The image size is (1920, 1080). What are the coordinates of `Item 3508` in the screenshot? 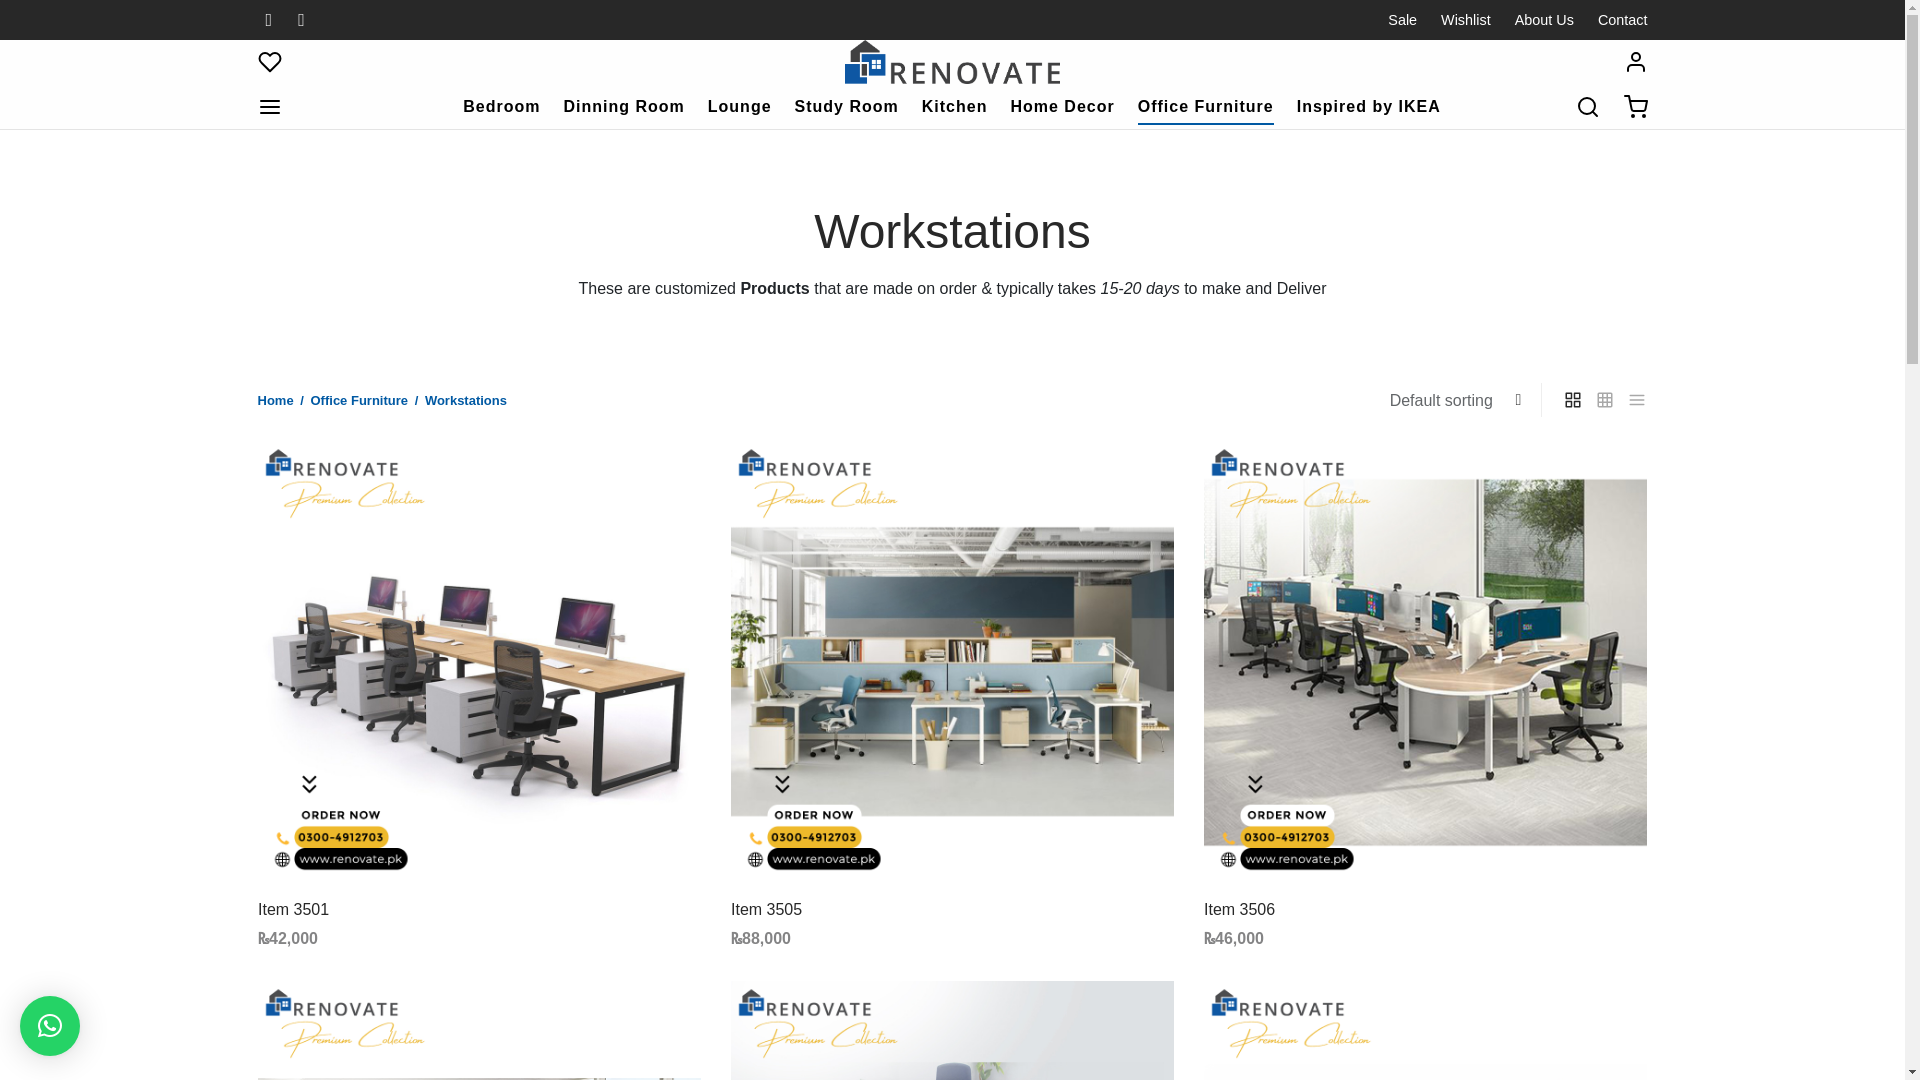 It's located at (478, 1030).